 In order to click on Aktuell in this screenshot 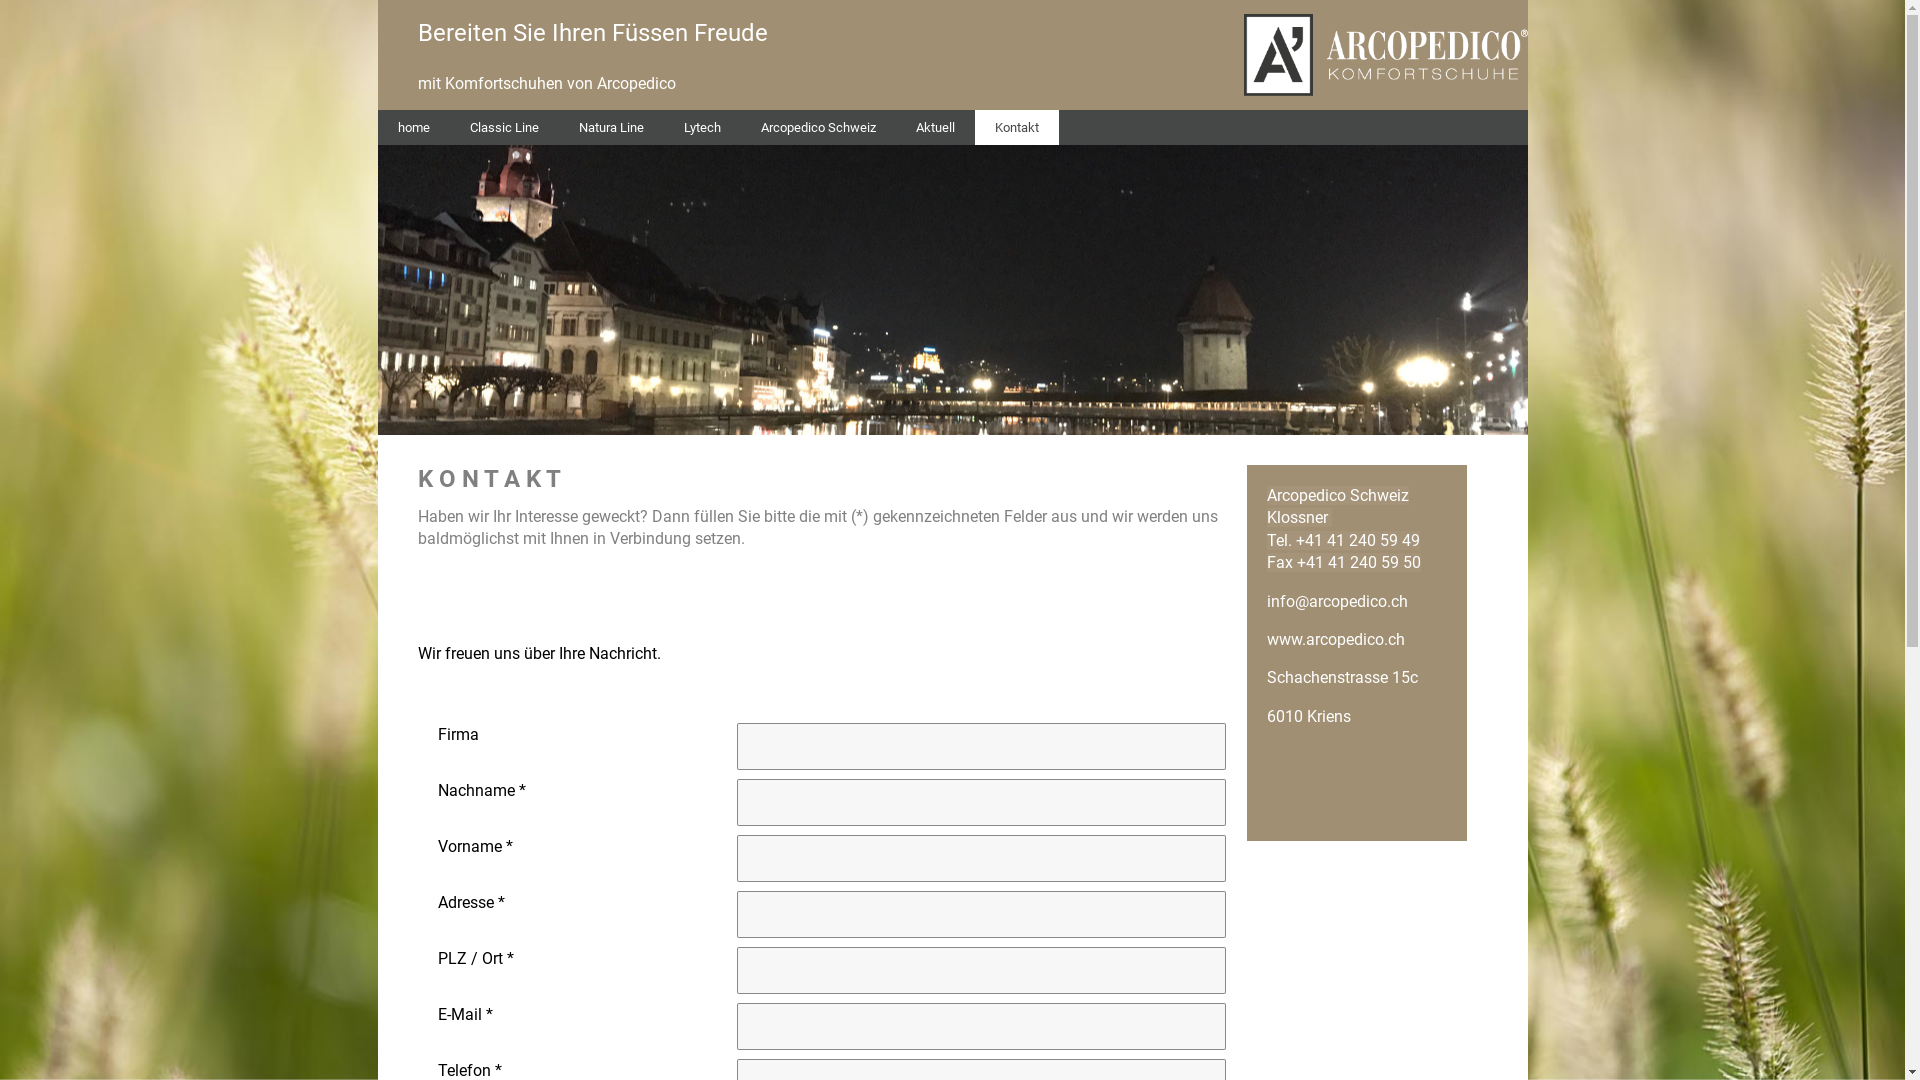, I will do `click(936, 128)`.